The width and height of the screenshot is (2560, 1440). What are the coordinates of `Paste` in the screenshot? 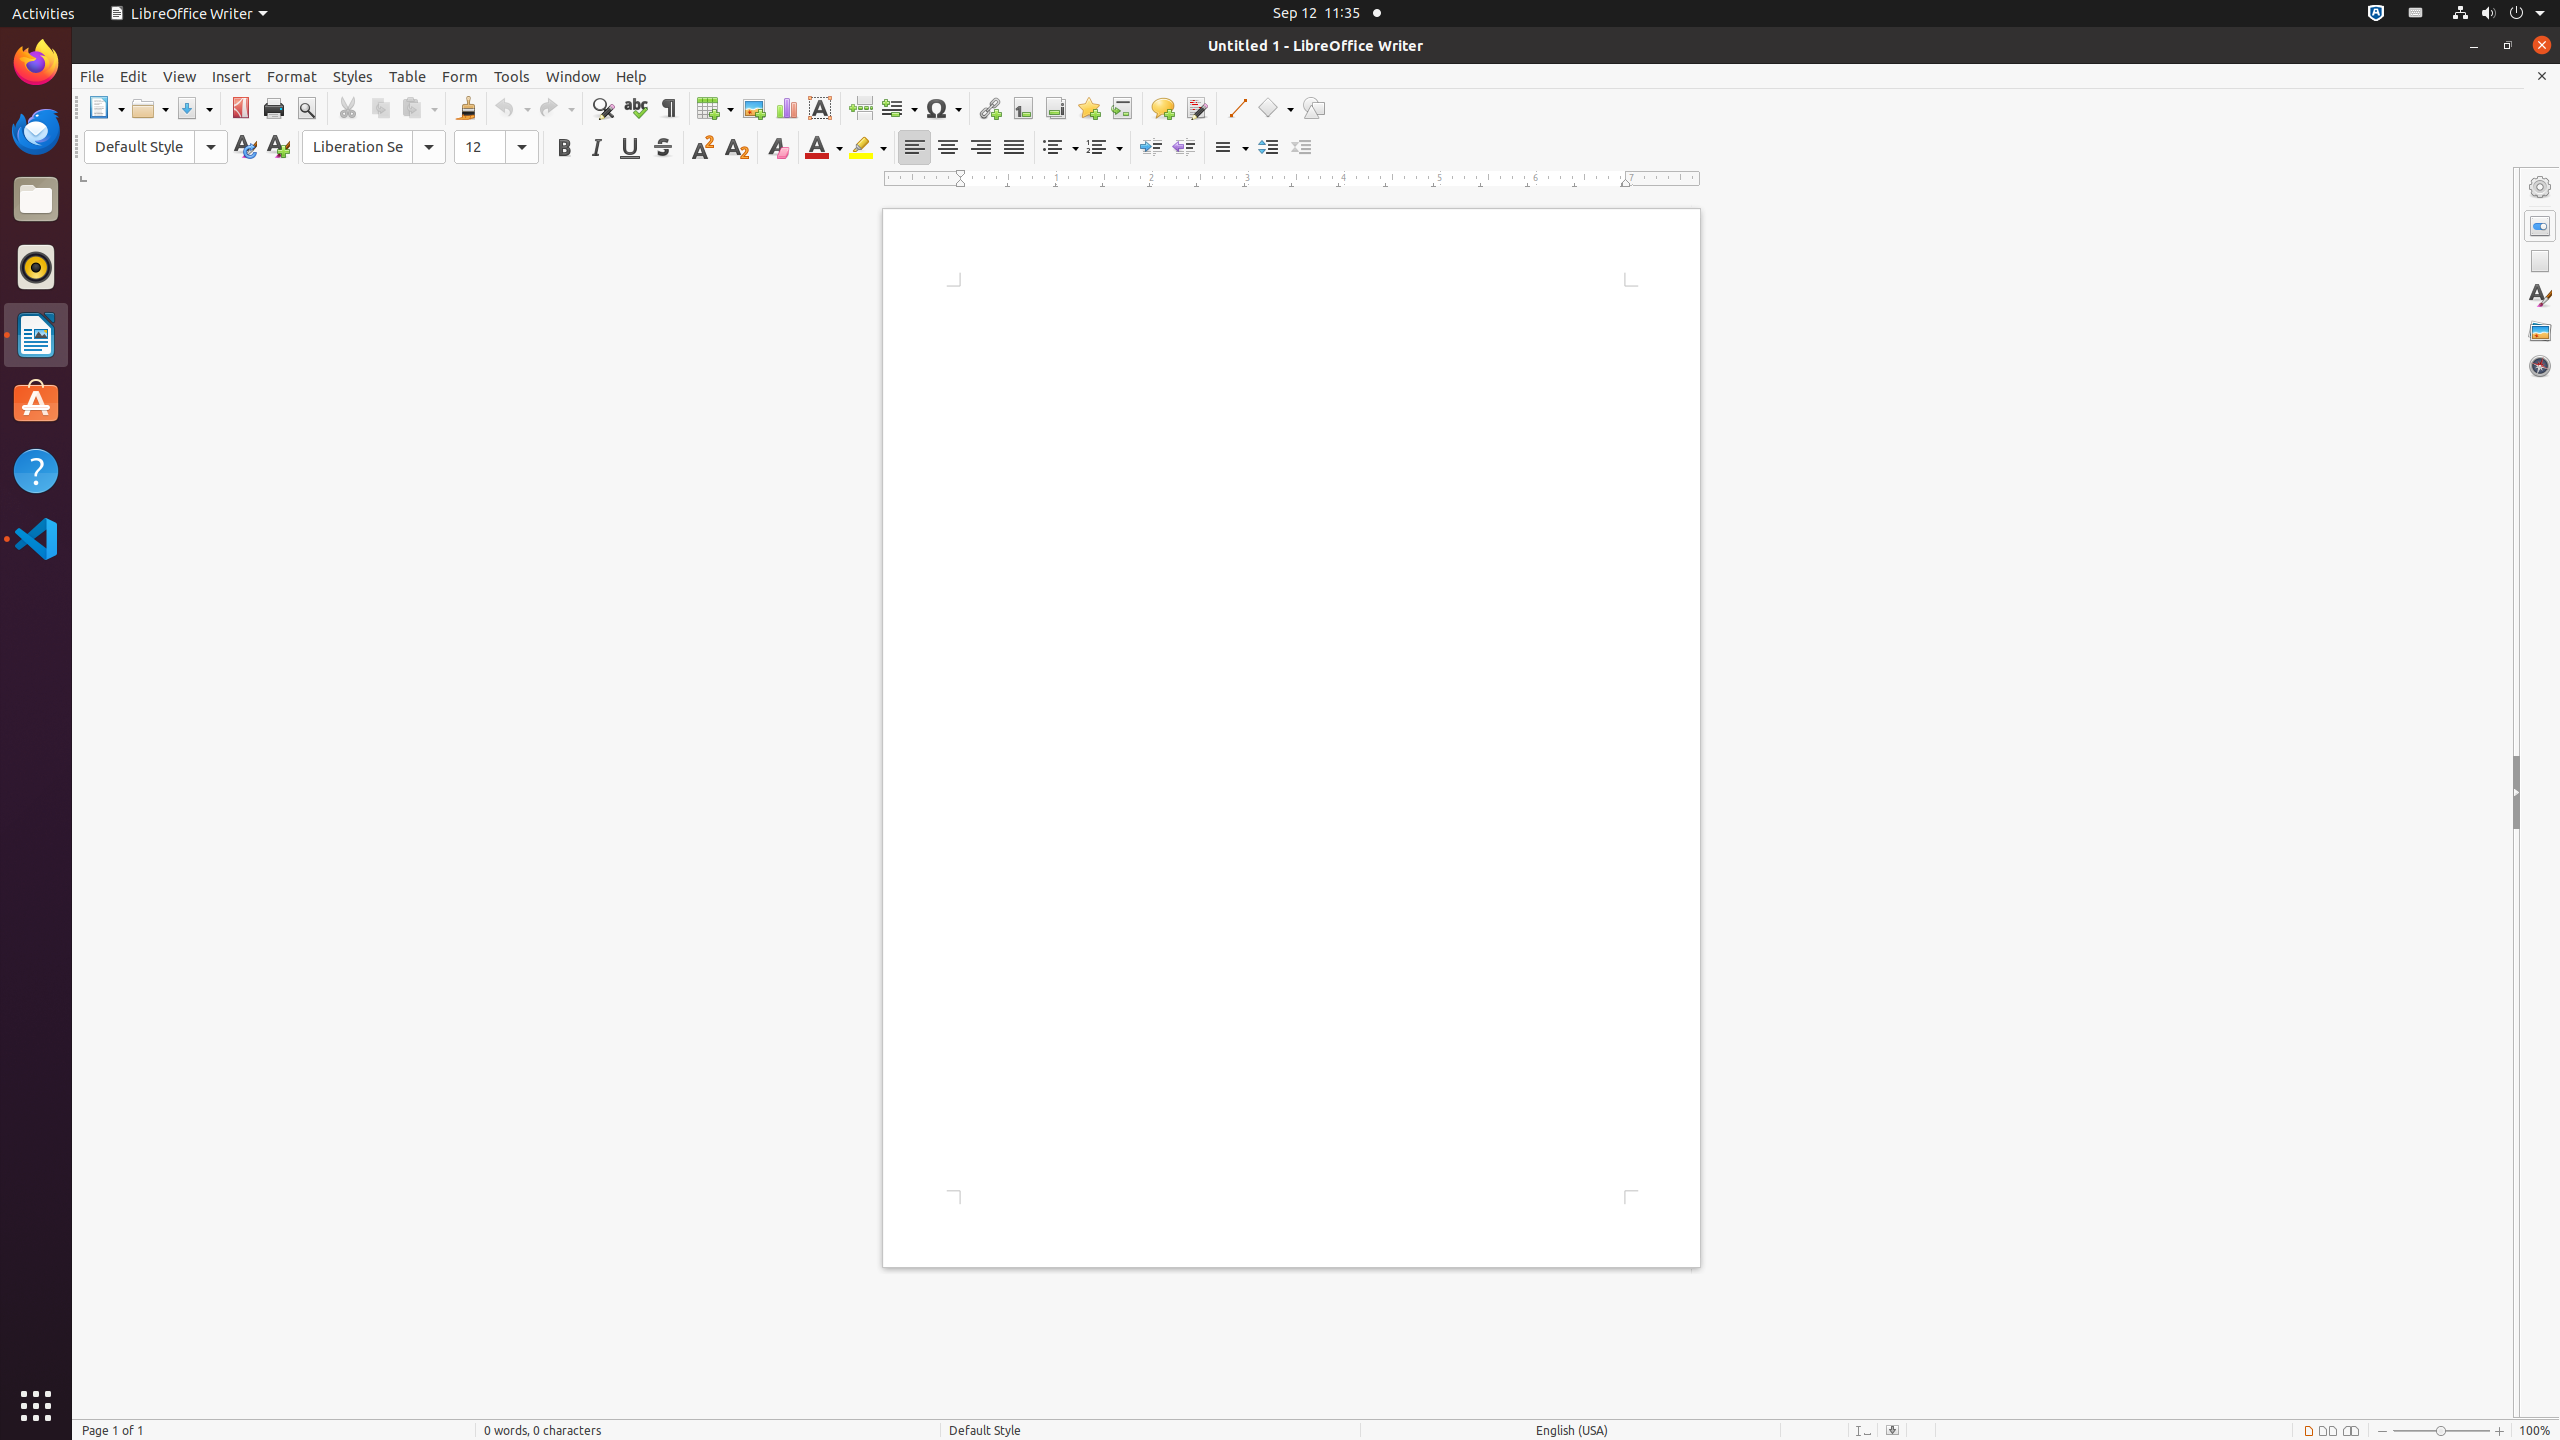 It's located at (419, 108).